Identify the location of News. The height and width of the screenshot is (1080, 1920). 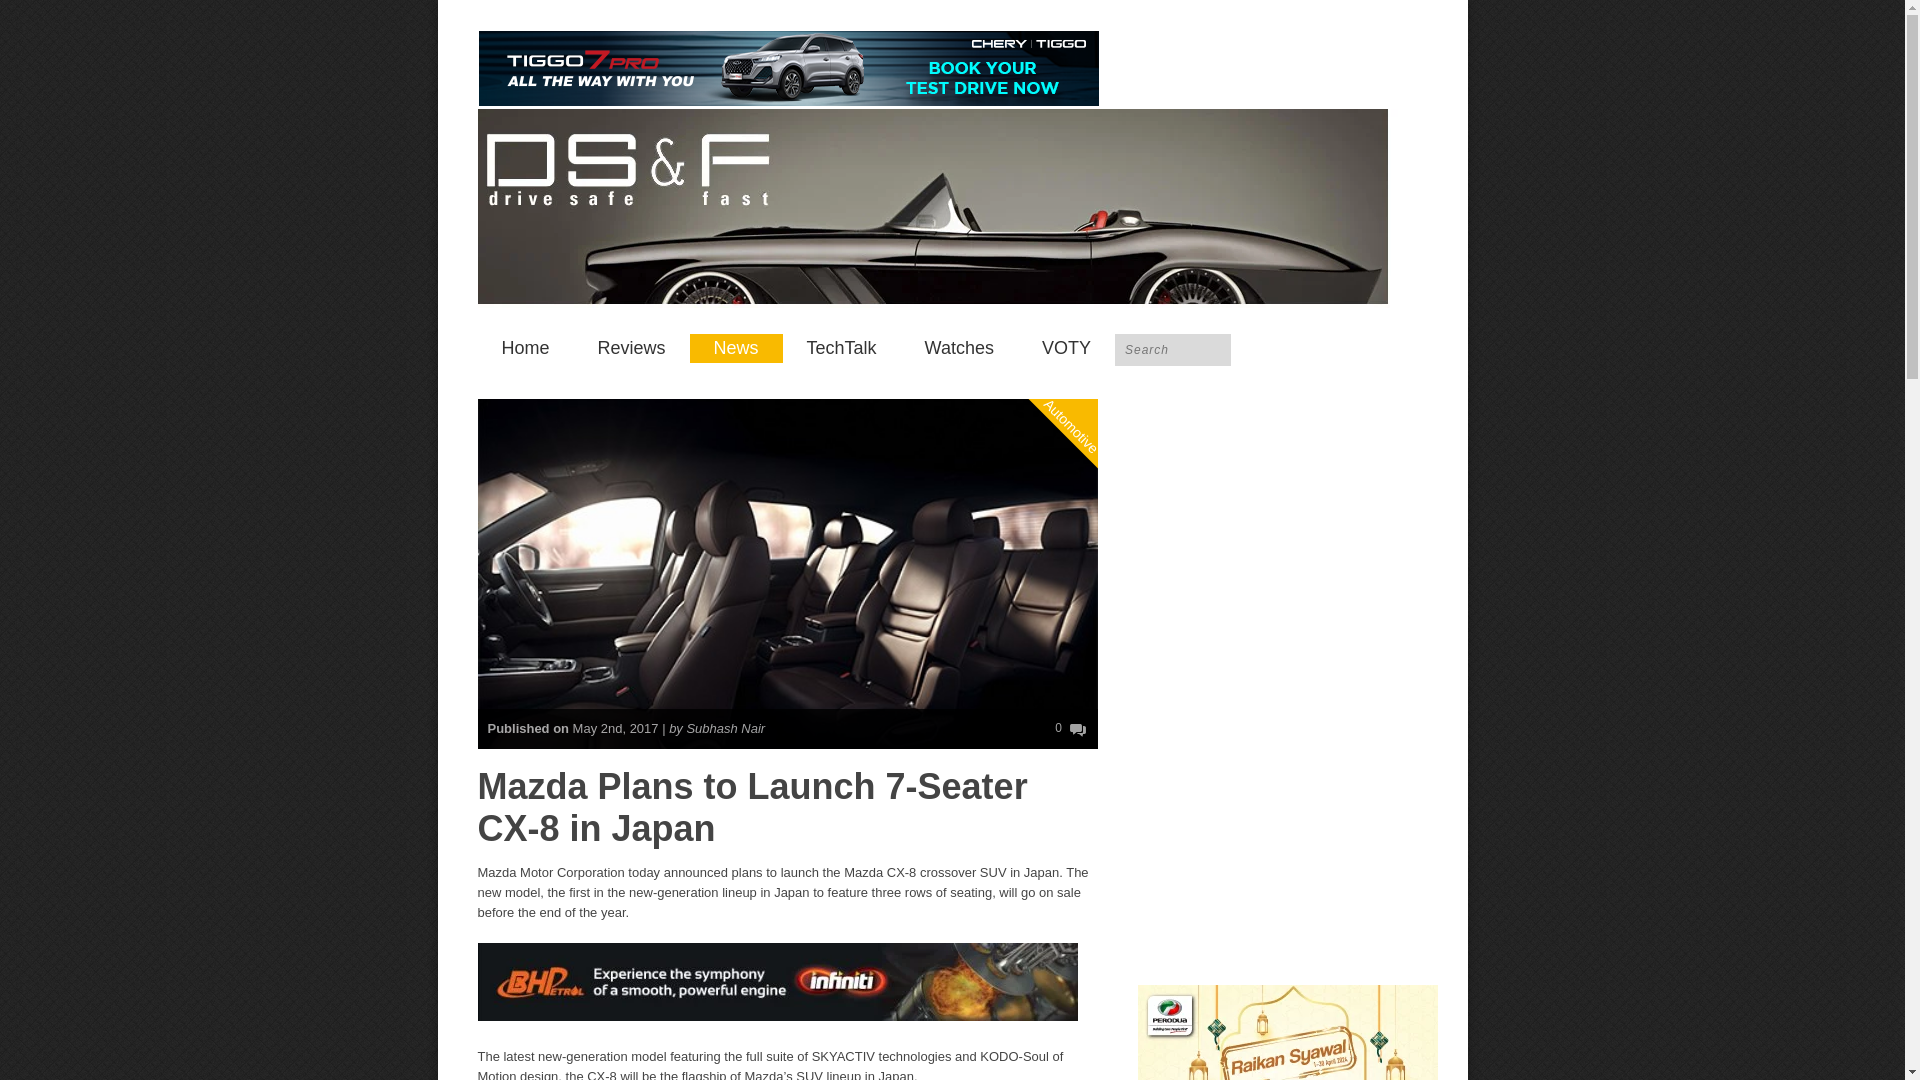
(736, 348).